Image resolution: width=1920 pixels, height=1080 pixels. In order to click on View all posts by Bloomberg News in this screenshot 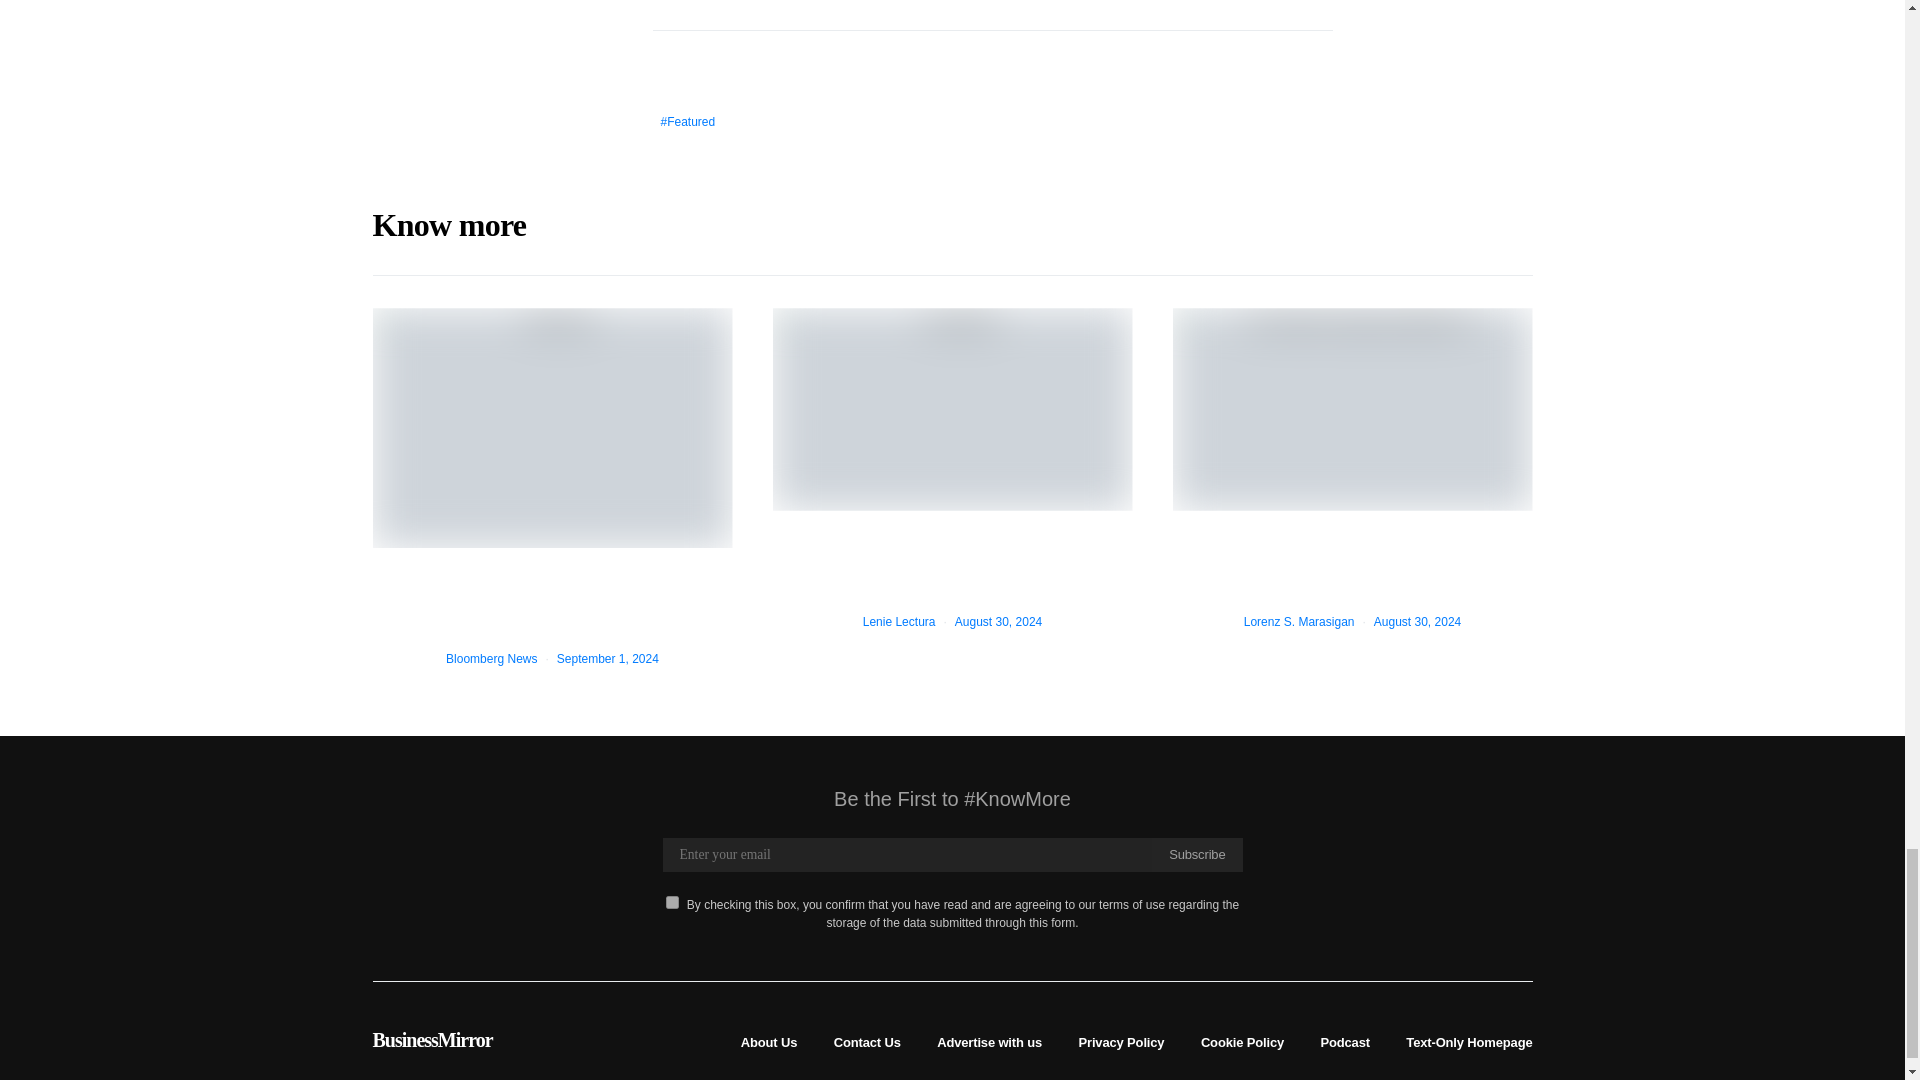, I will do `click(491, 659)`.